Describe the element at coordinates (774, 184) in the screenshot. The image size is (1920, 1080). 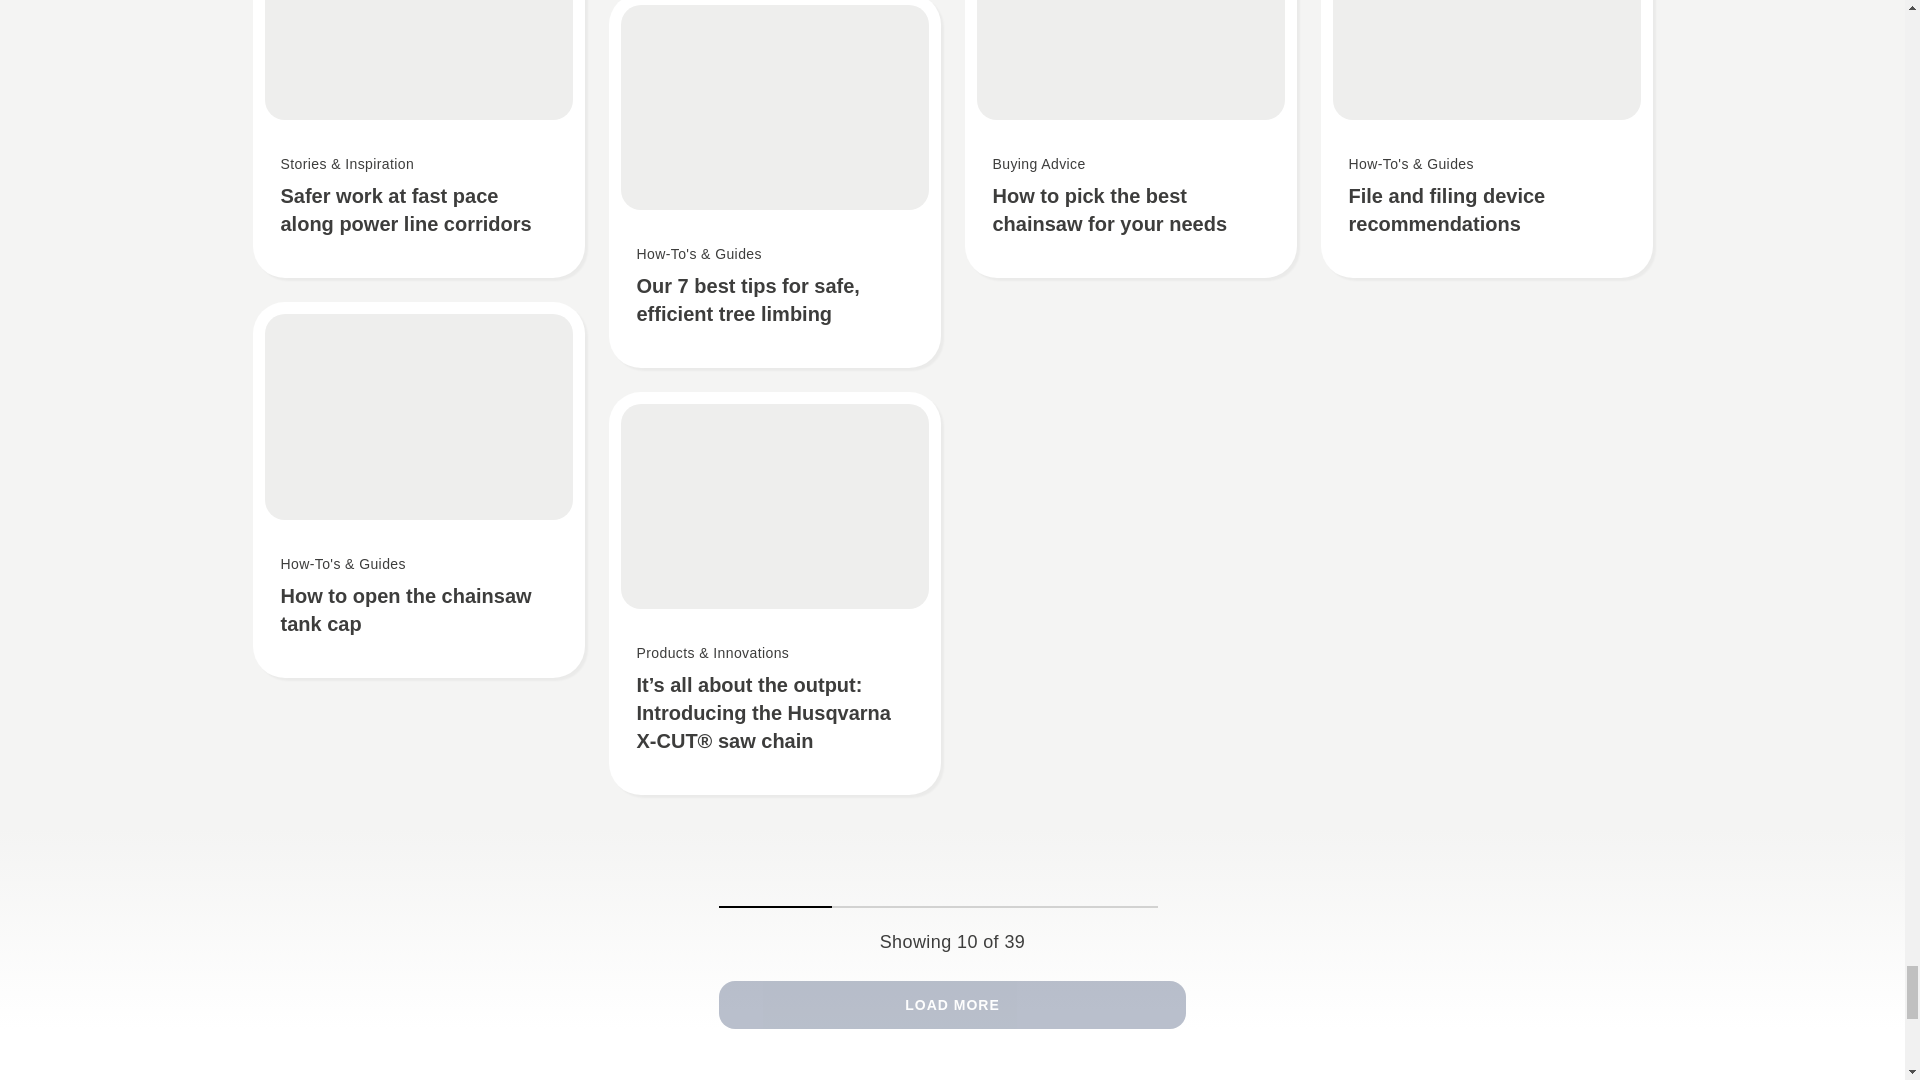
I see `Our 7 best tips for safe, efficient tree limbing` at that location.